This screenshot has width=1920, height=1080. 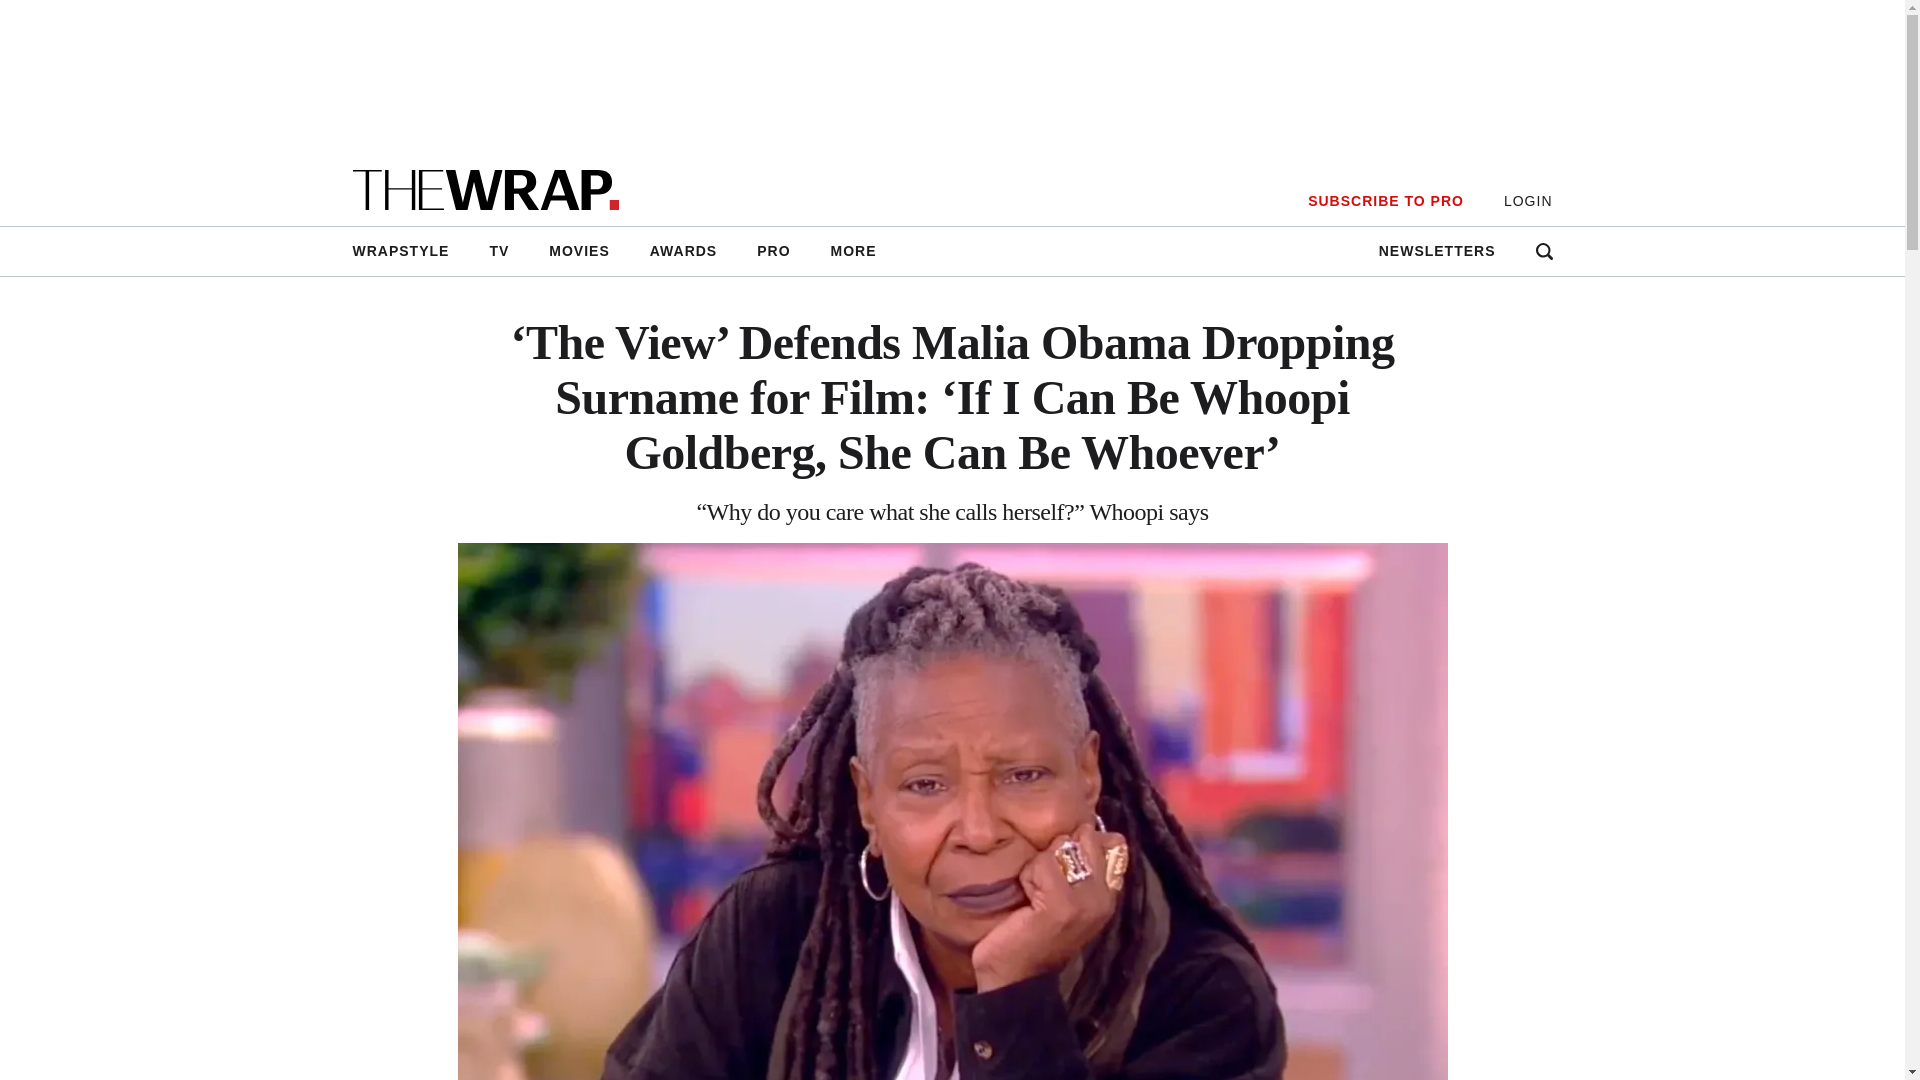 What do you see at coordinates (579, 251) in the screenshot?
I see `MOVIES` at bounding box center [579, 251].